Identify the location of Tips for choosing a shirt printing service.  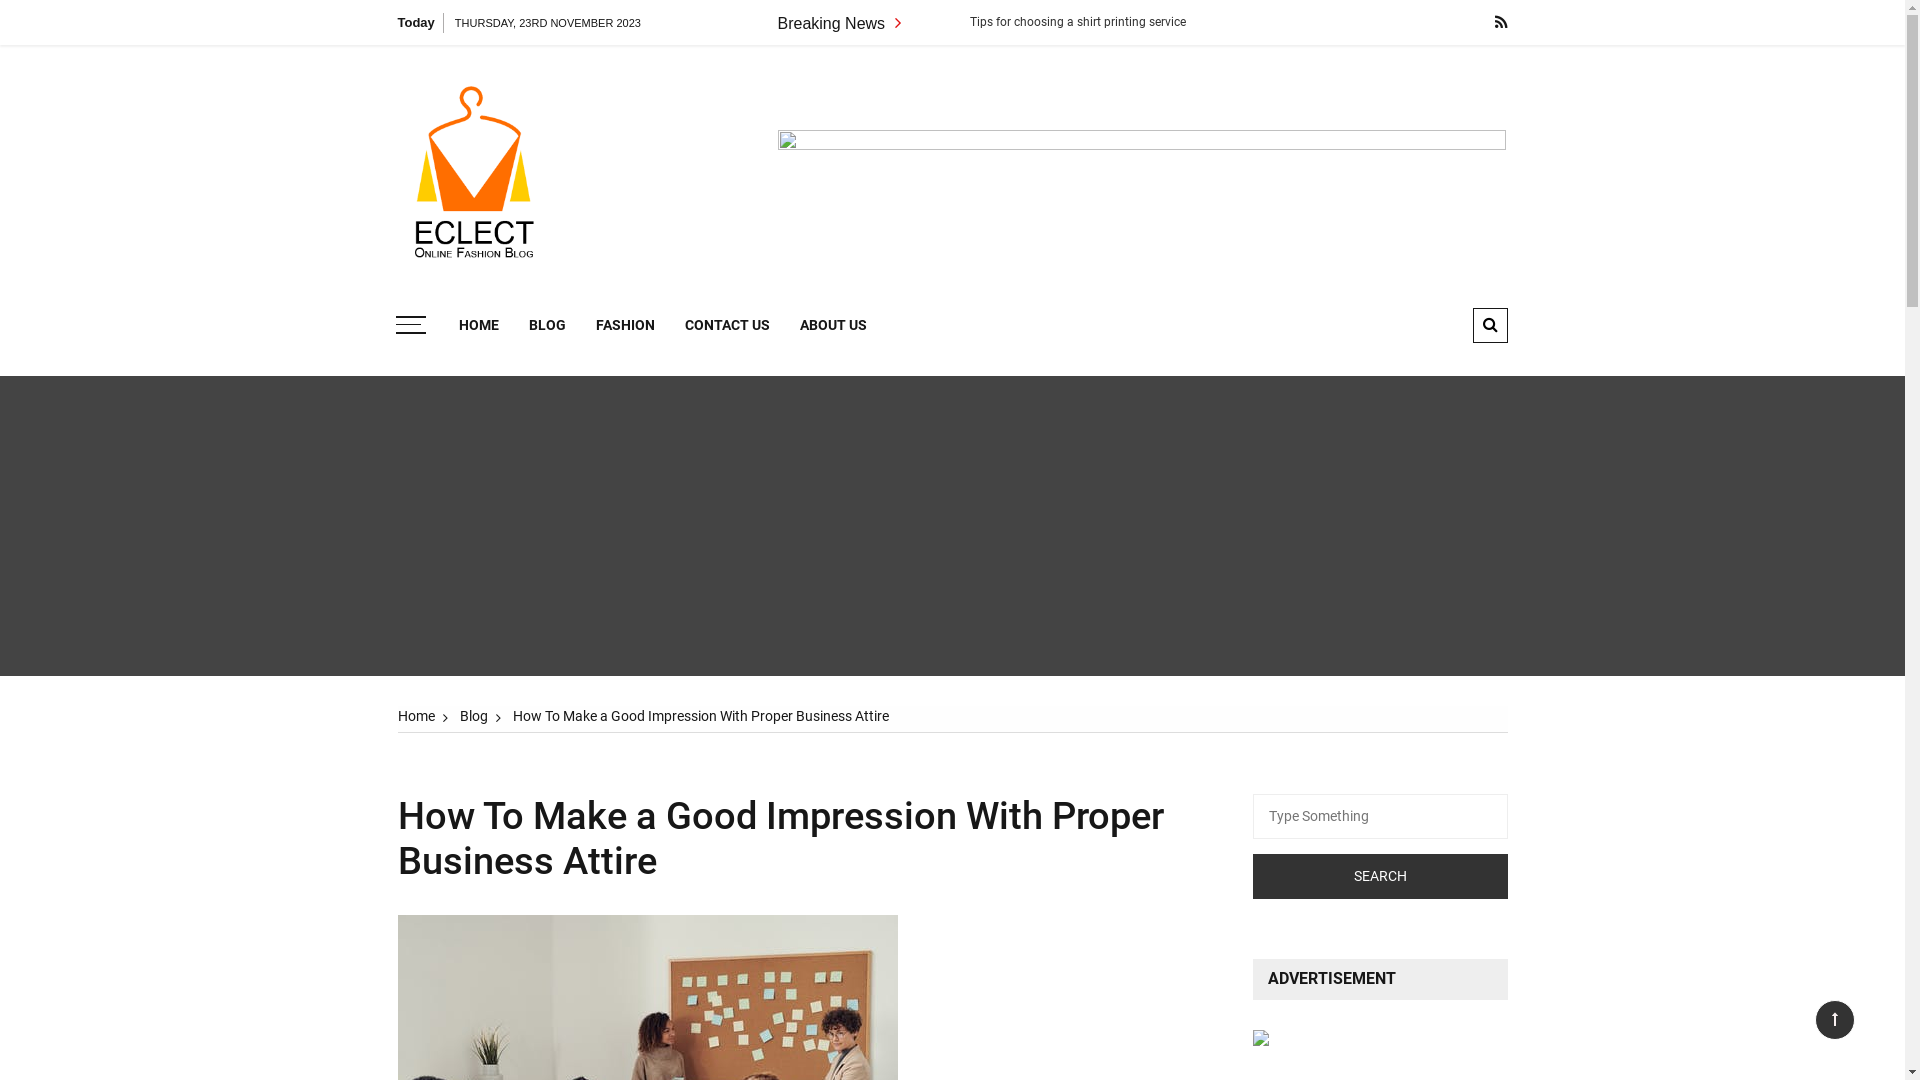
(1214, 22).